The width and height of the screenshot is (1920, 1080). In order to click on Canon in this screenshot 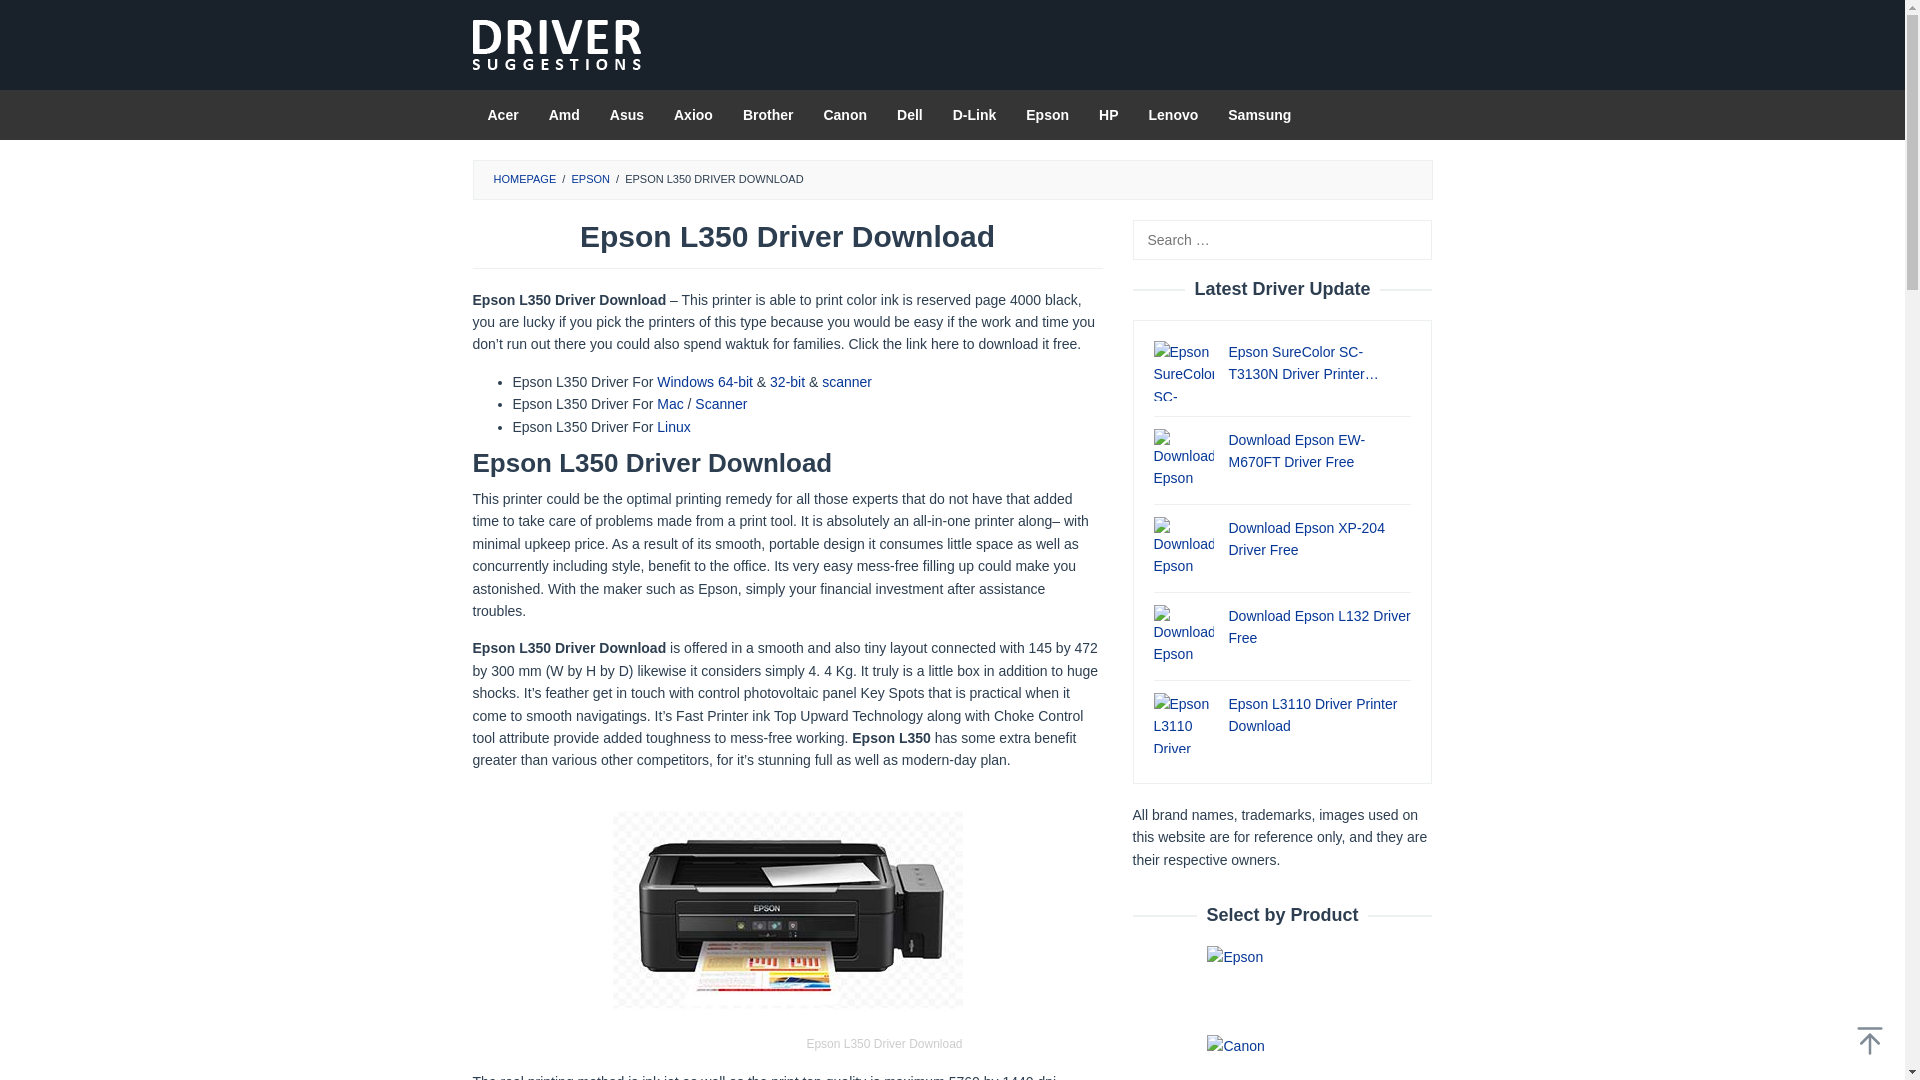, I will do `click(844, 114)`.